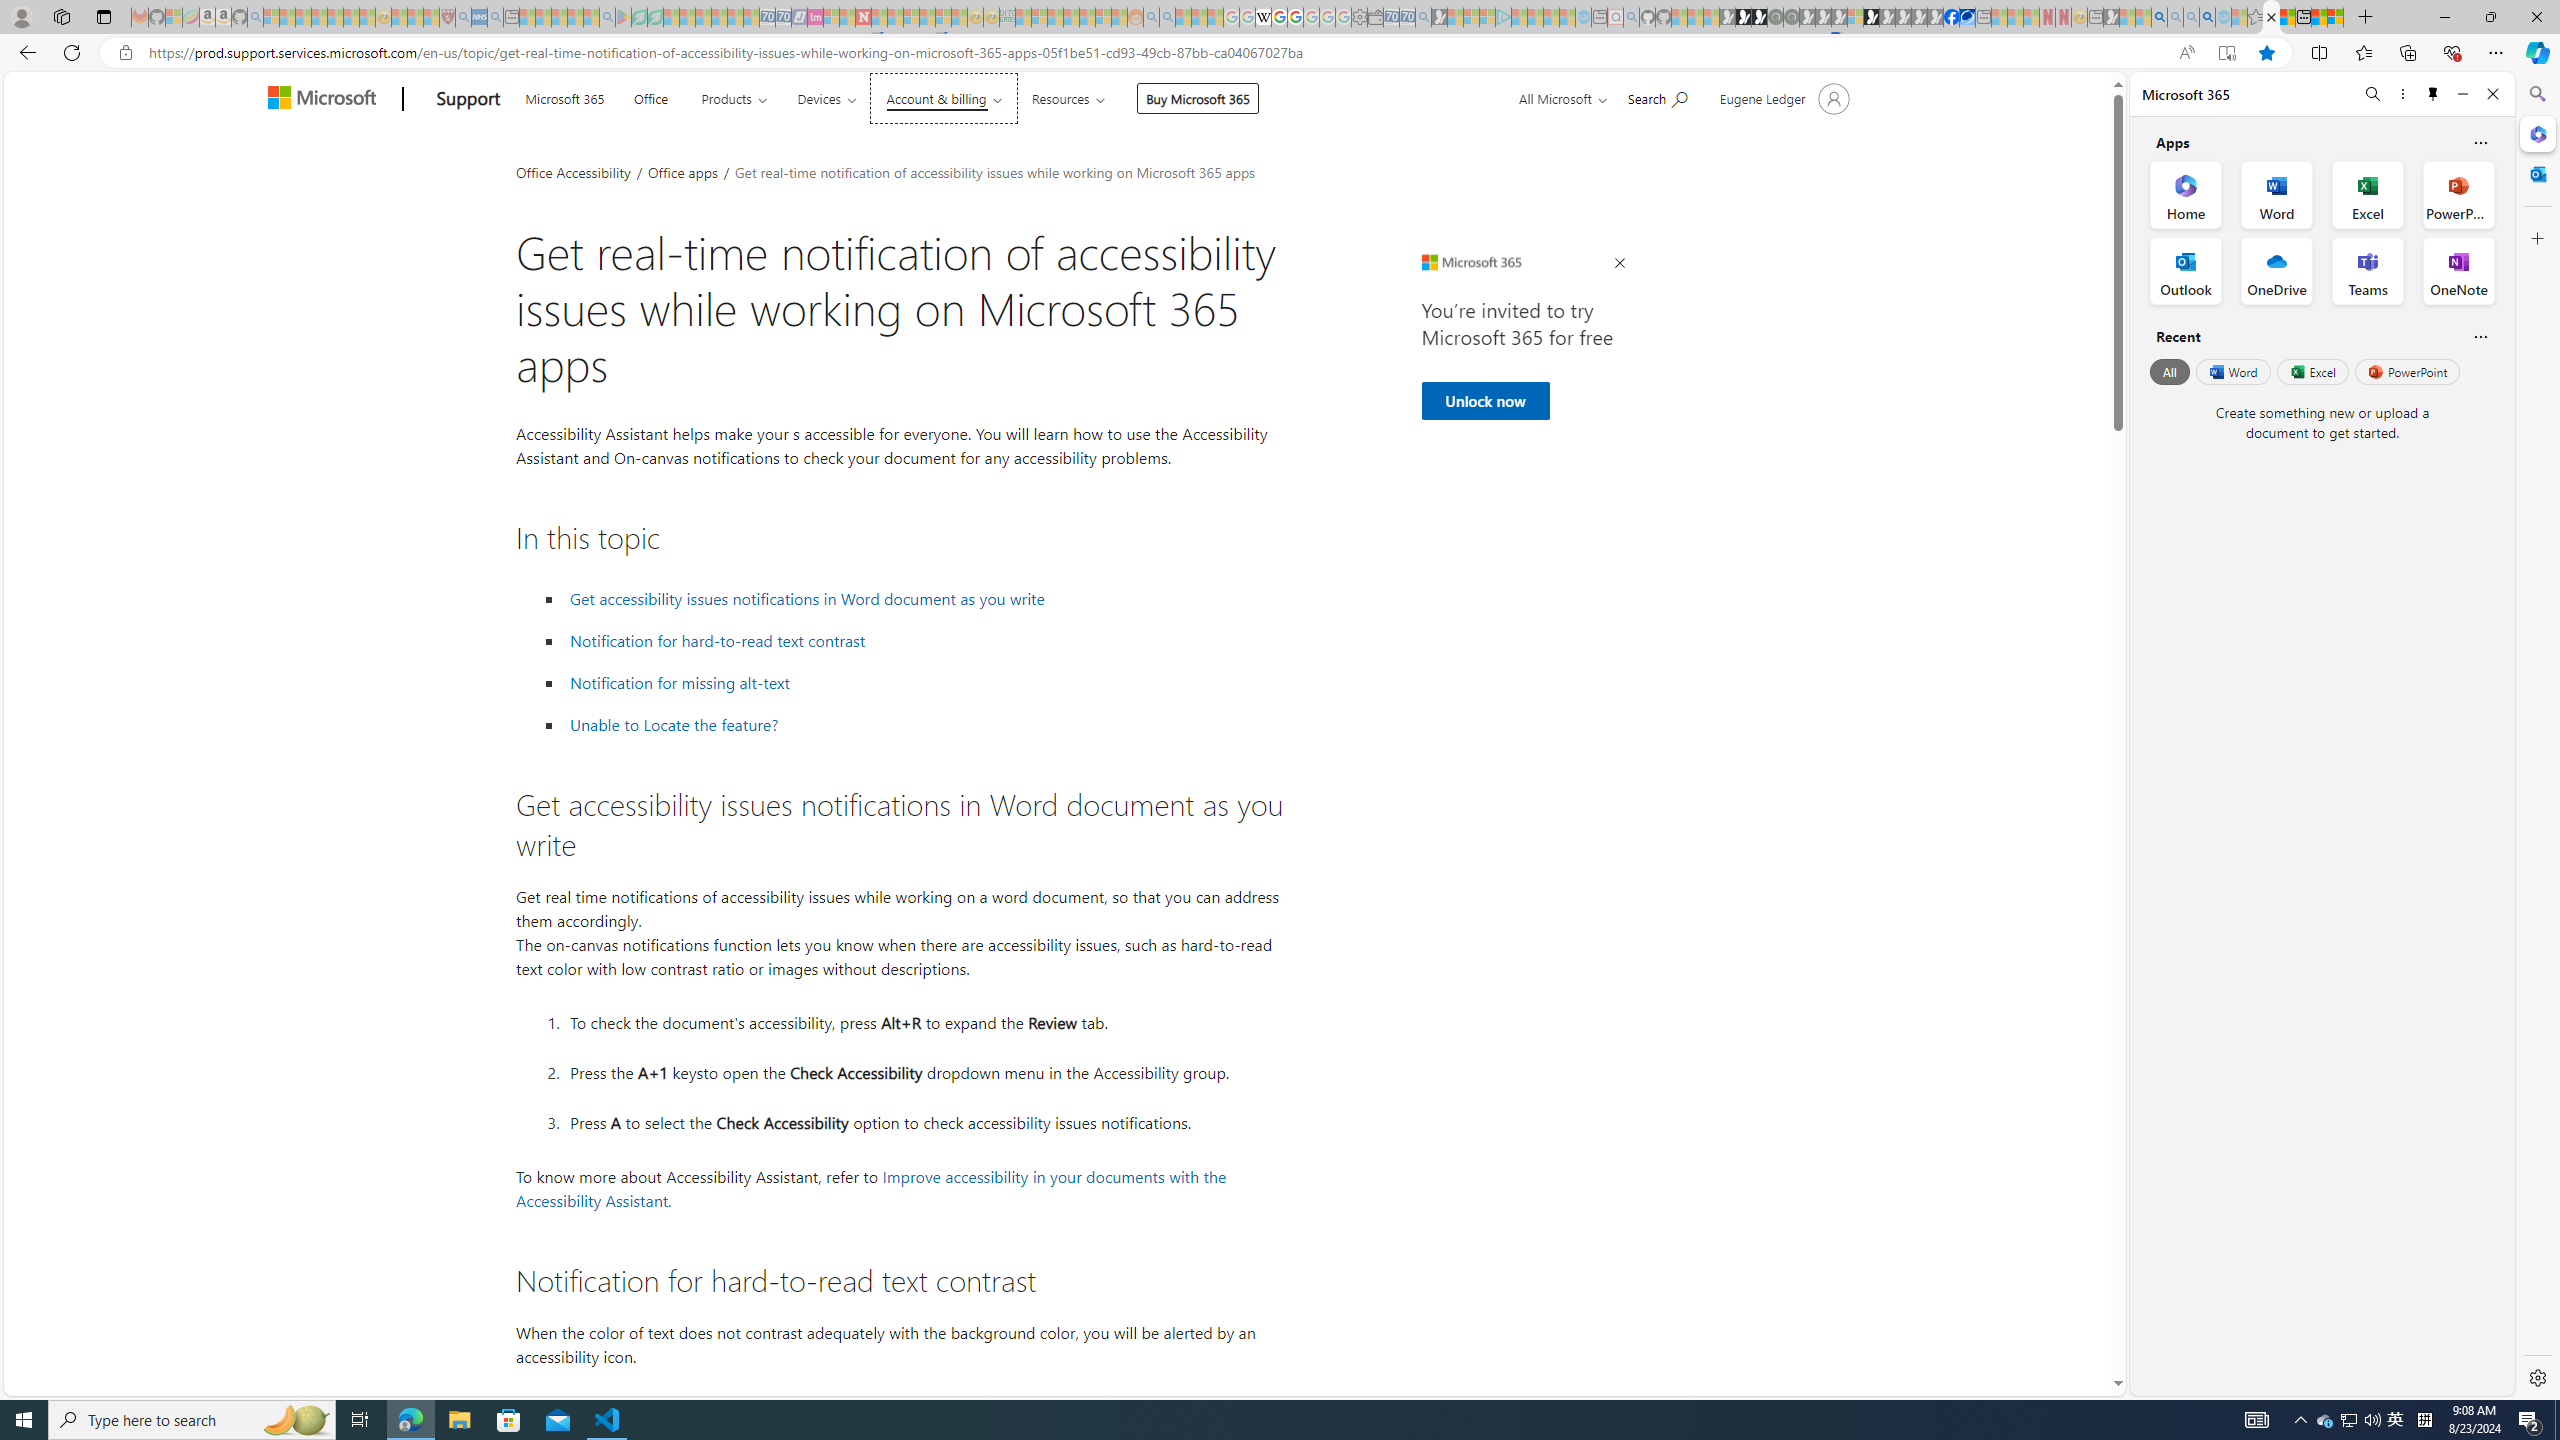  Describe the element at coordinates (2368, 271) in the screenshot. I see `Teams Office App` at that location.